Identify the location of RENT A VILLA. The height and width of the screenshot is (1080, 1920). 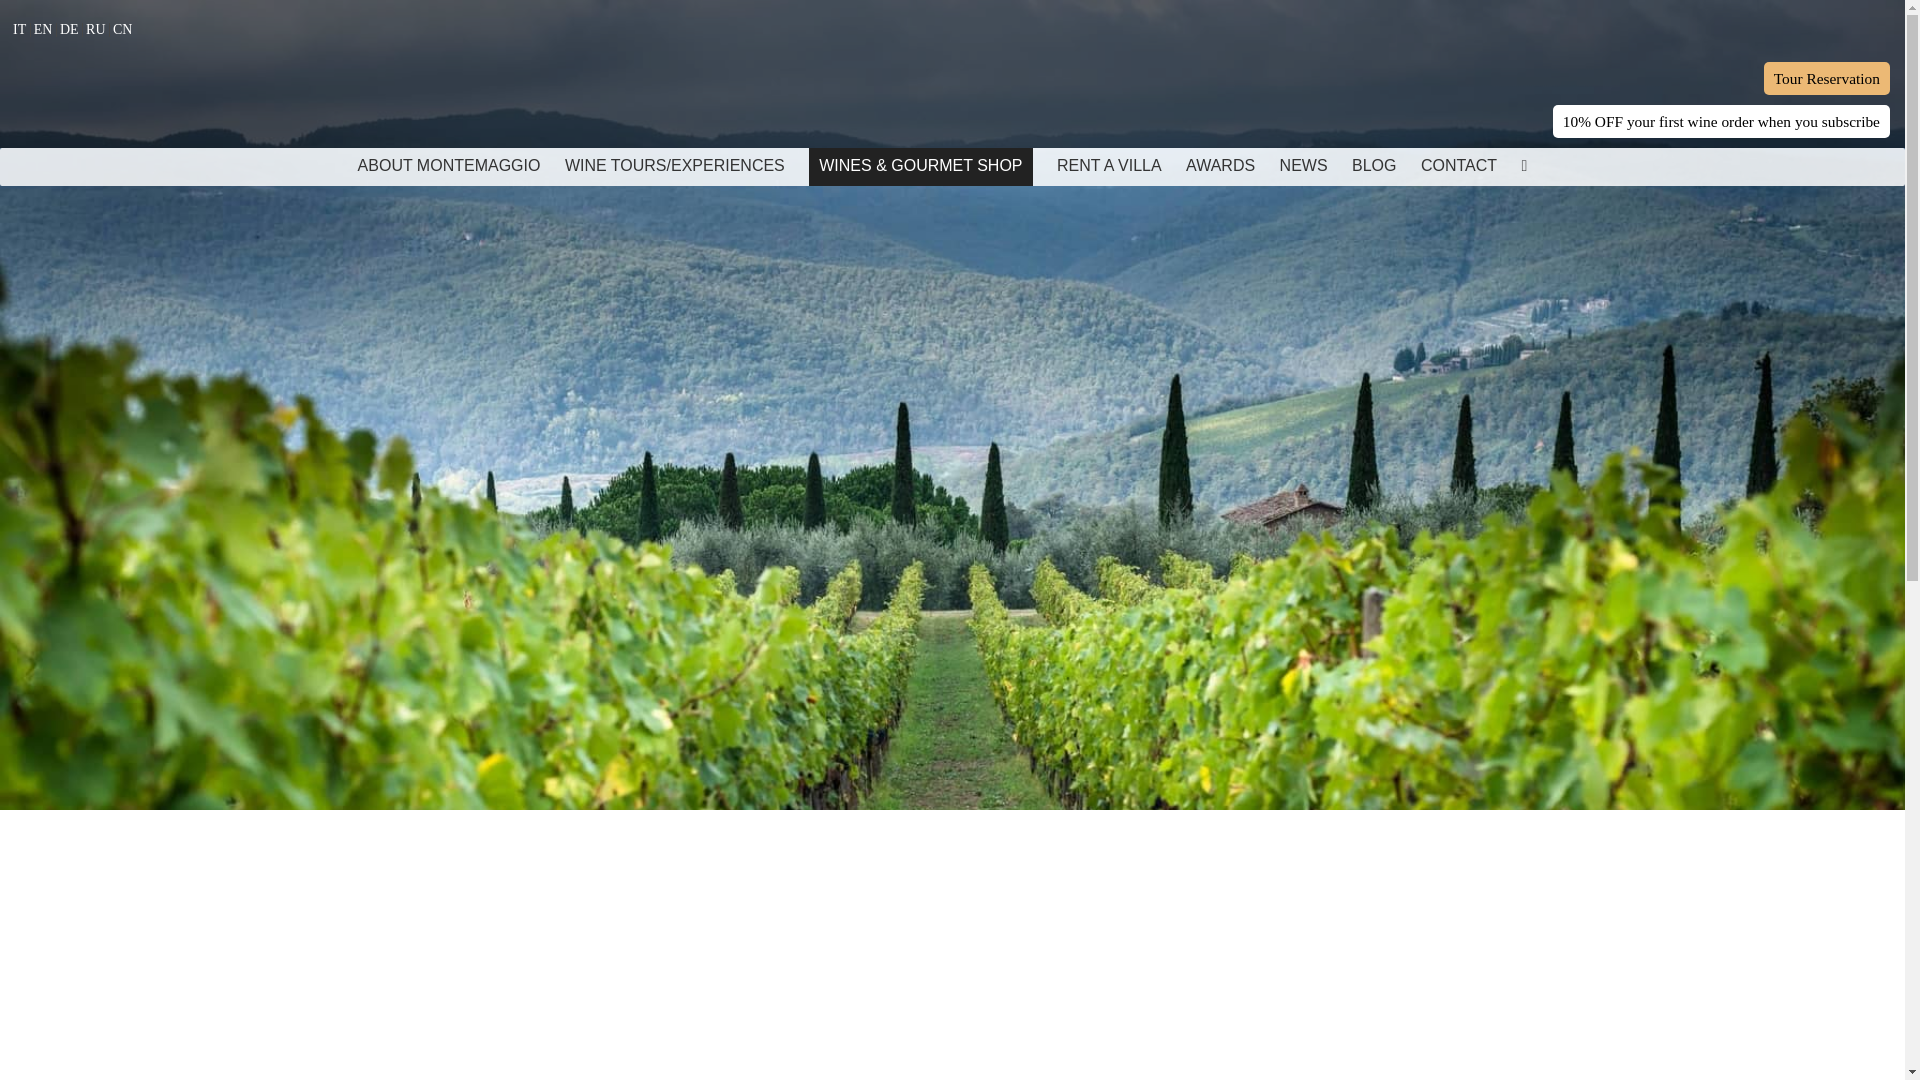
(1109, 166).